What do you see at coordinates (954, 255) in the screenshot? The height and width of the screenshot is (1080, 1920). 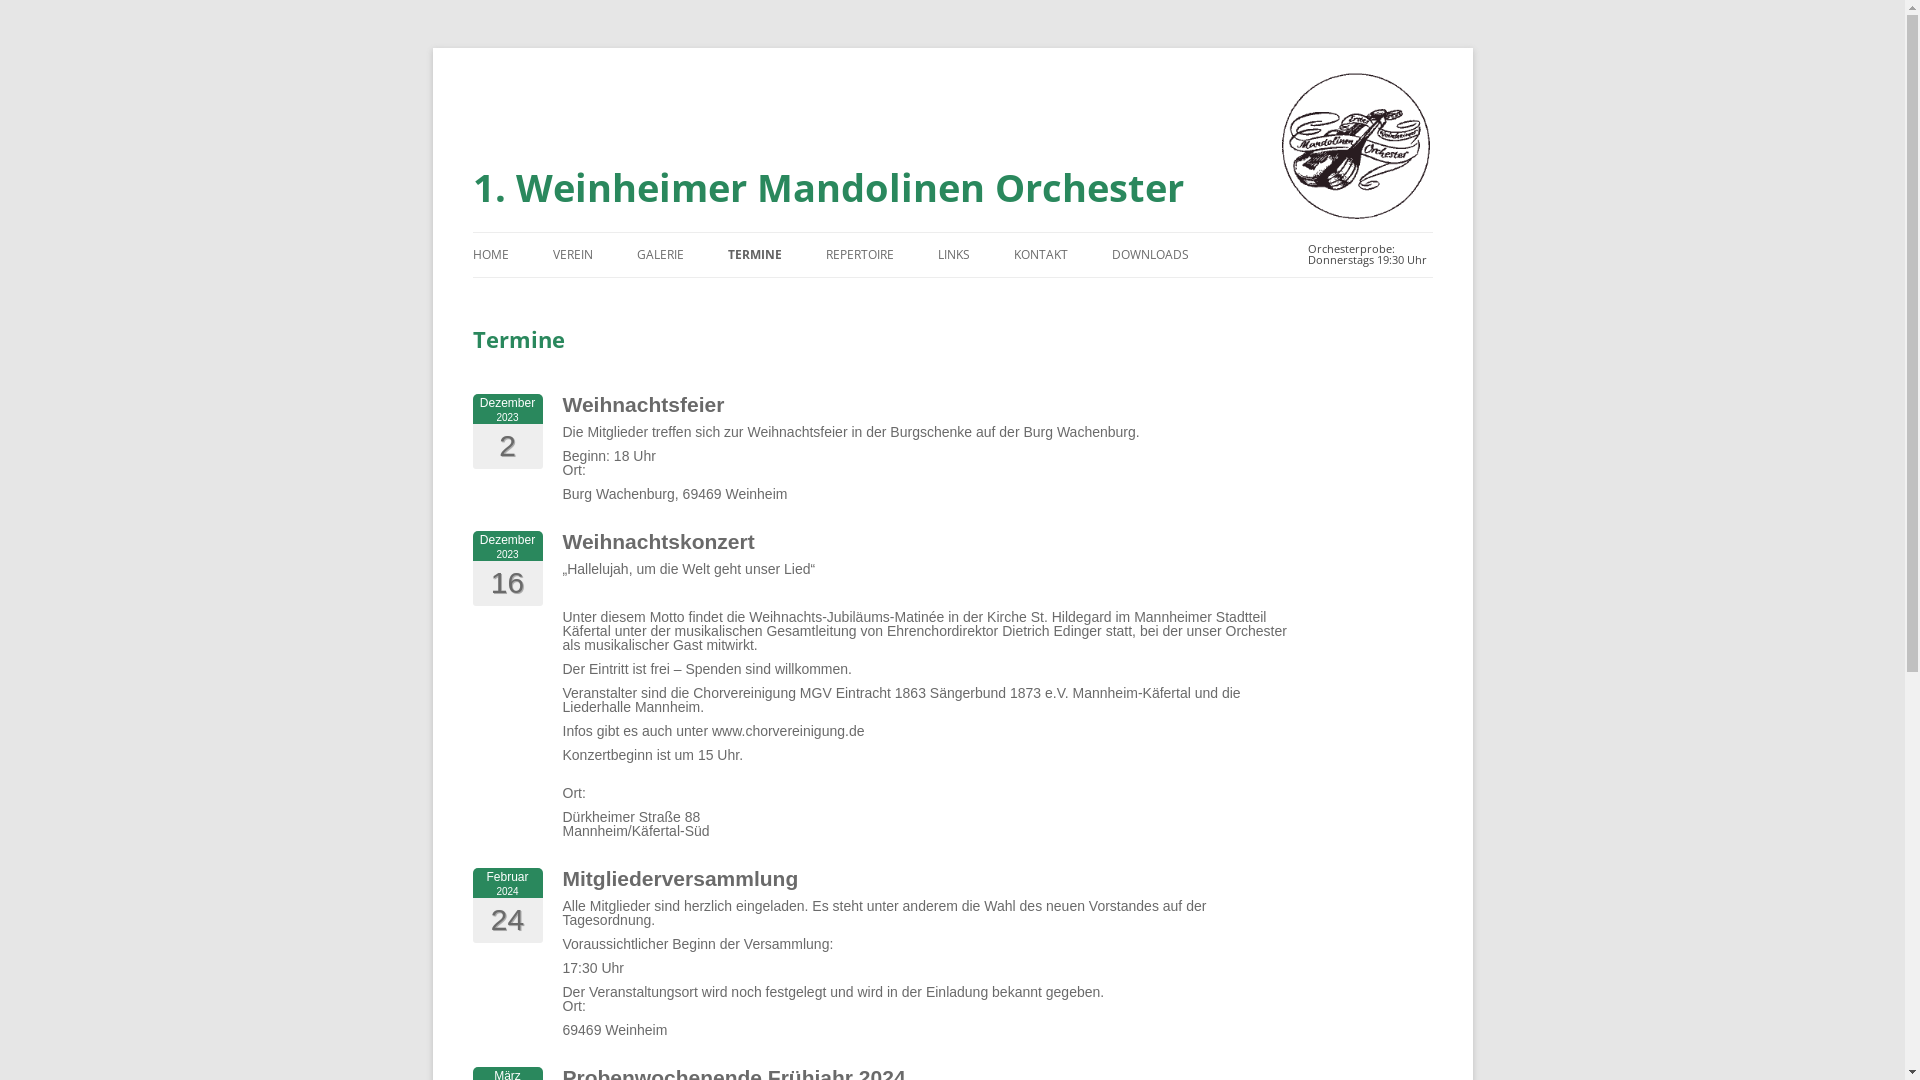 I see `LINKS` at bounding box center [954, 255].